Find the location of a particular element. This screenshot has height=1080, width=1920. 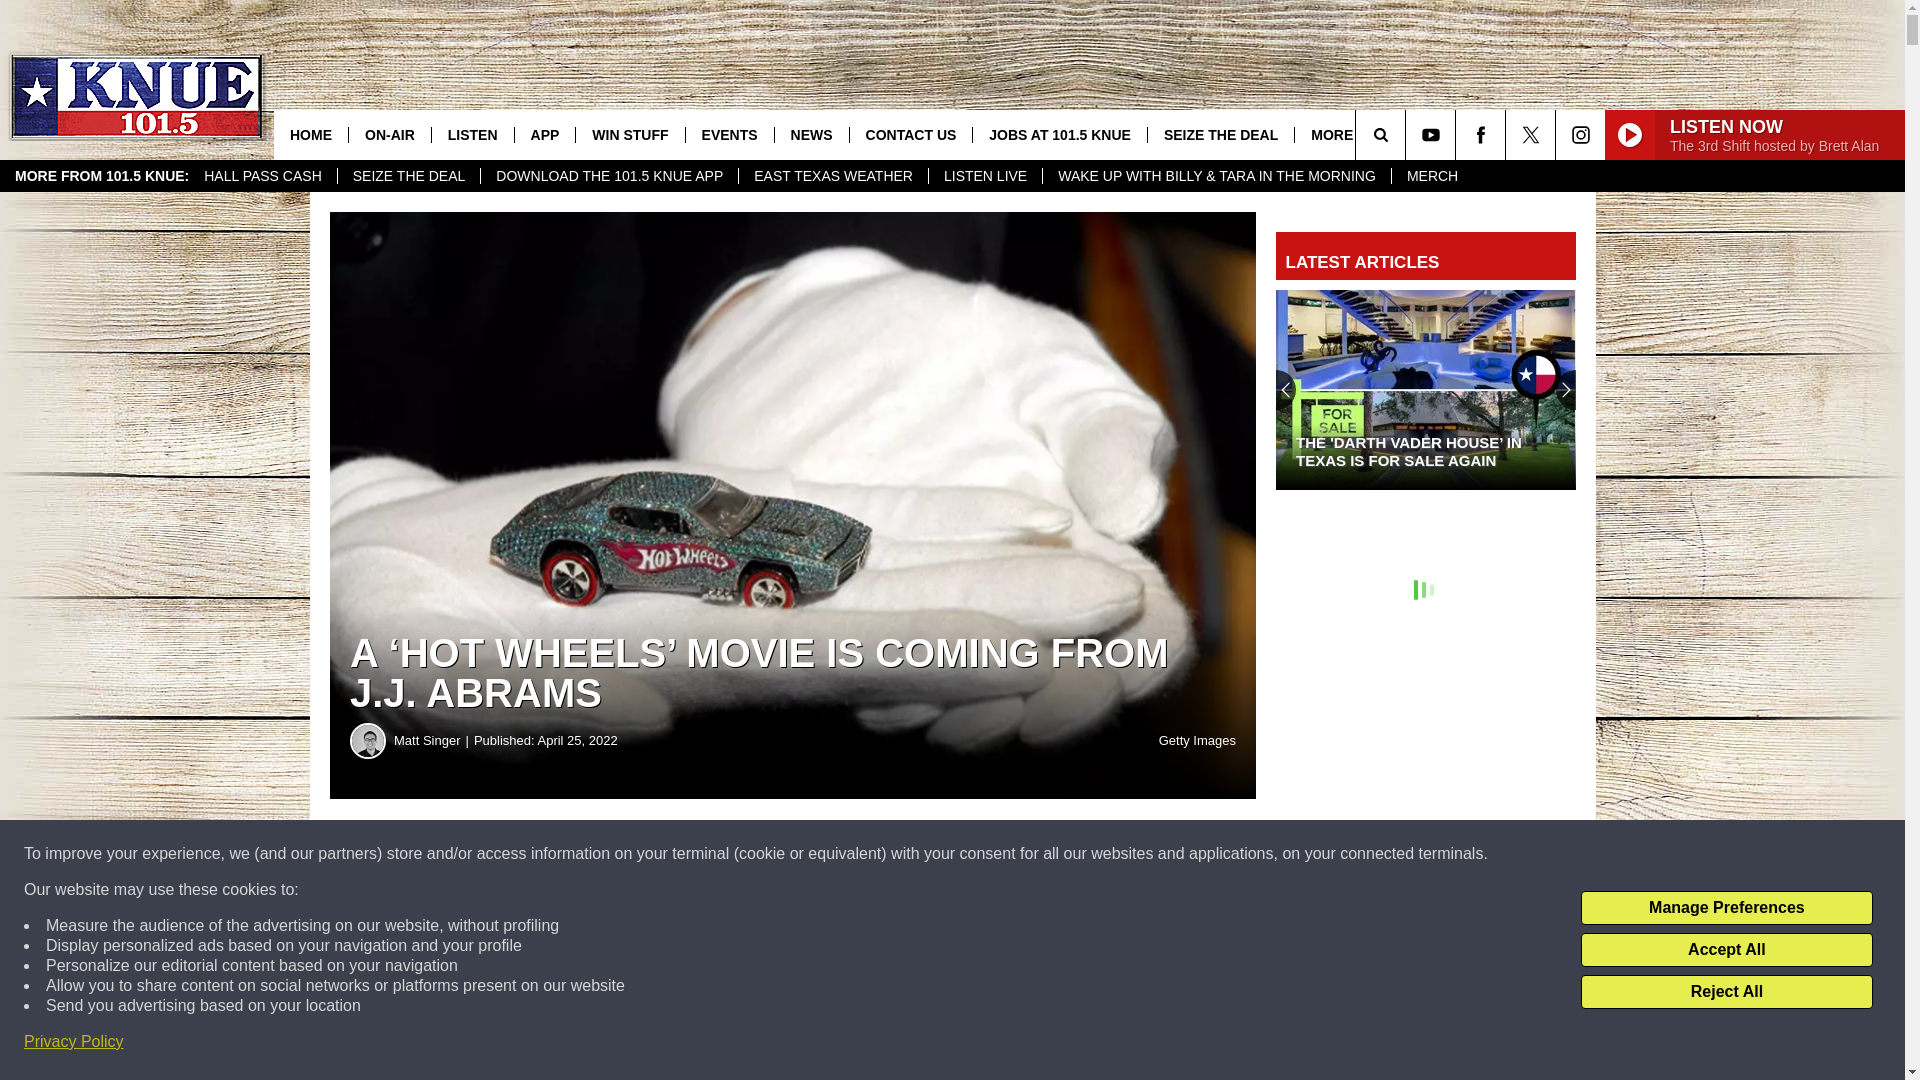

DOWNLOAD THE 101.5 KNUE APP is located at coordinates (608, 176).